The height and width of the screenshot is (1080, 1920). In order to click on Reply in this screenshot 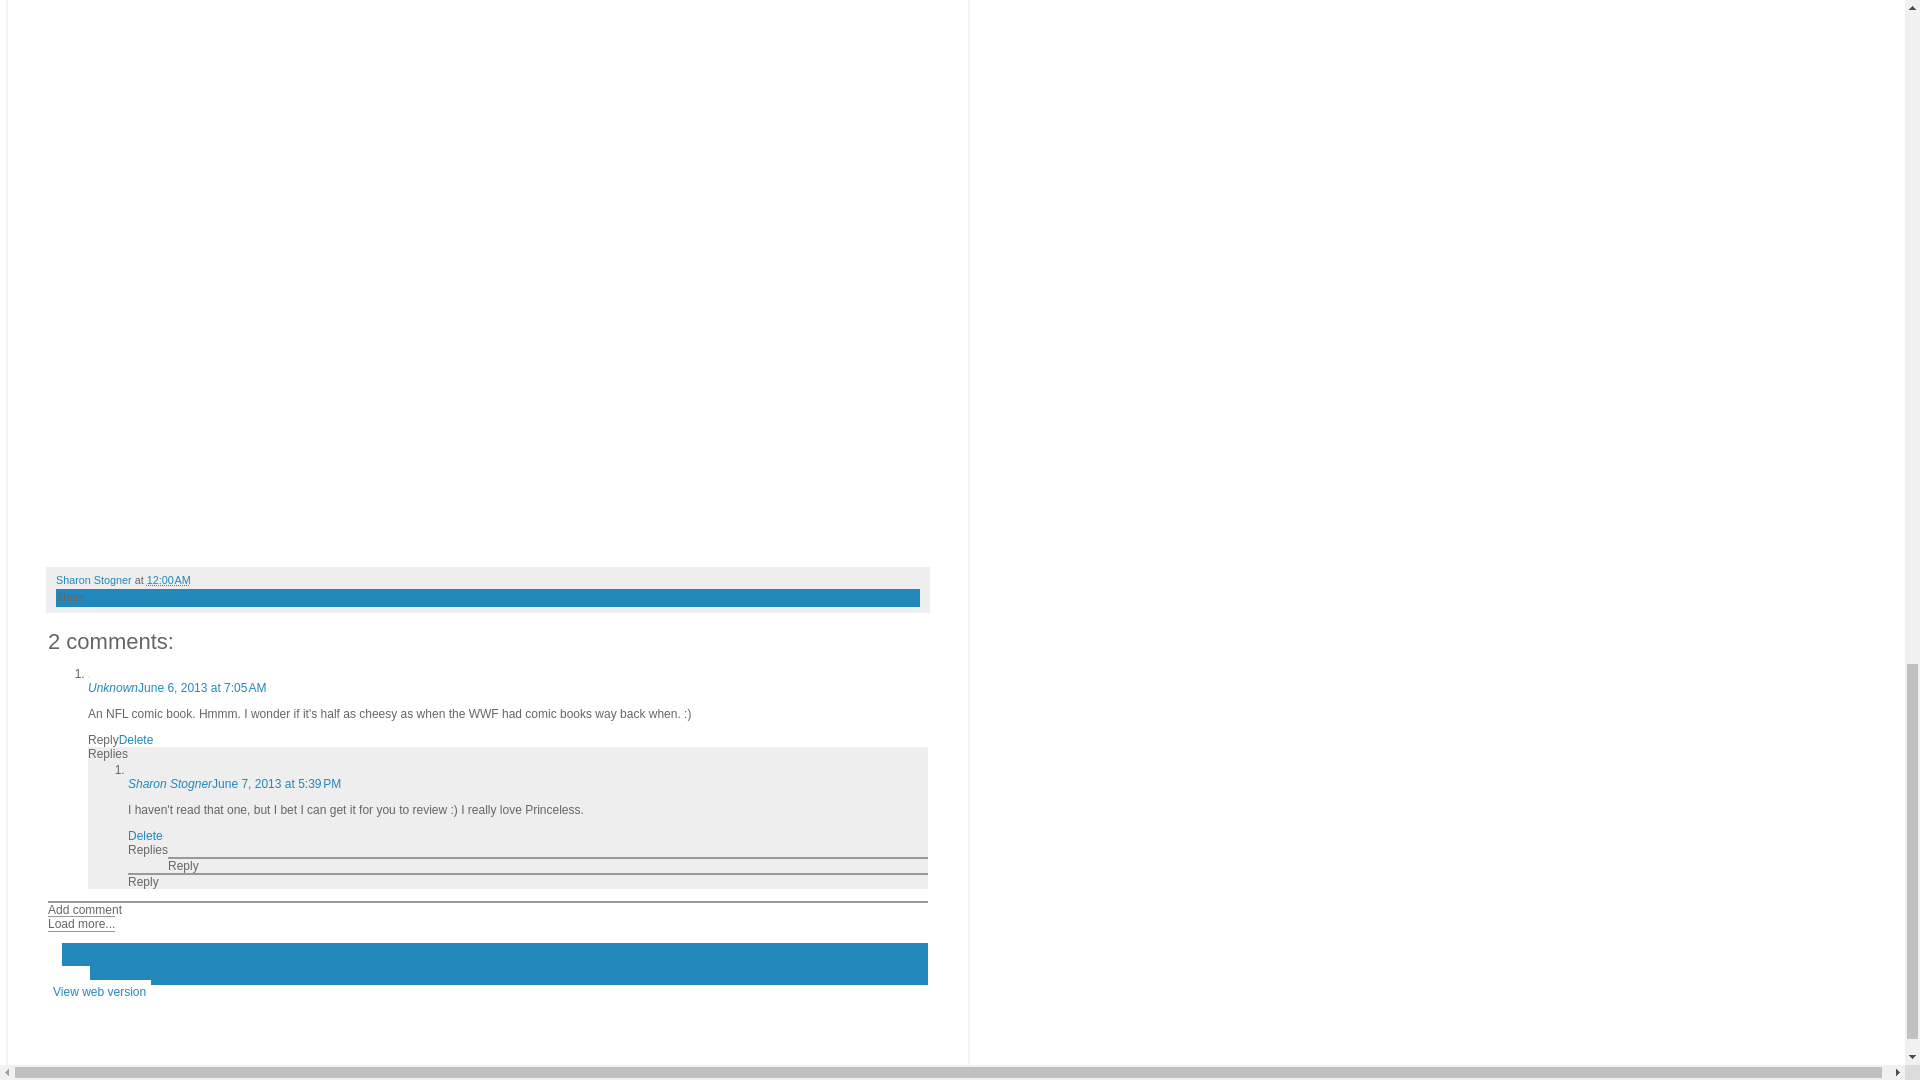, I will do `click(104, 740)`.